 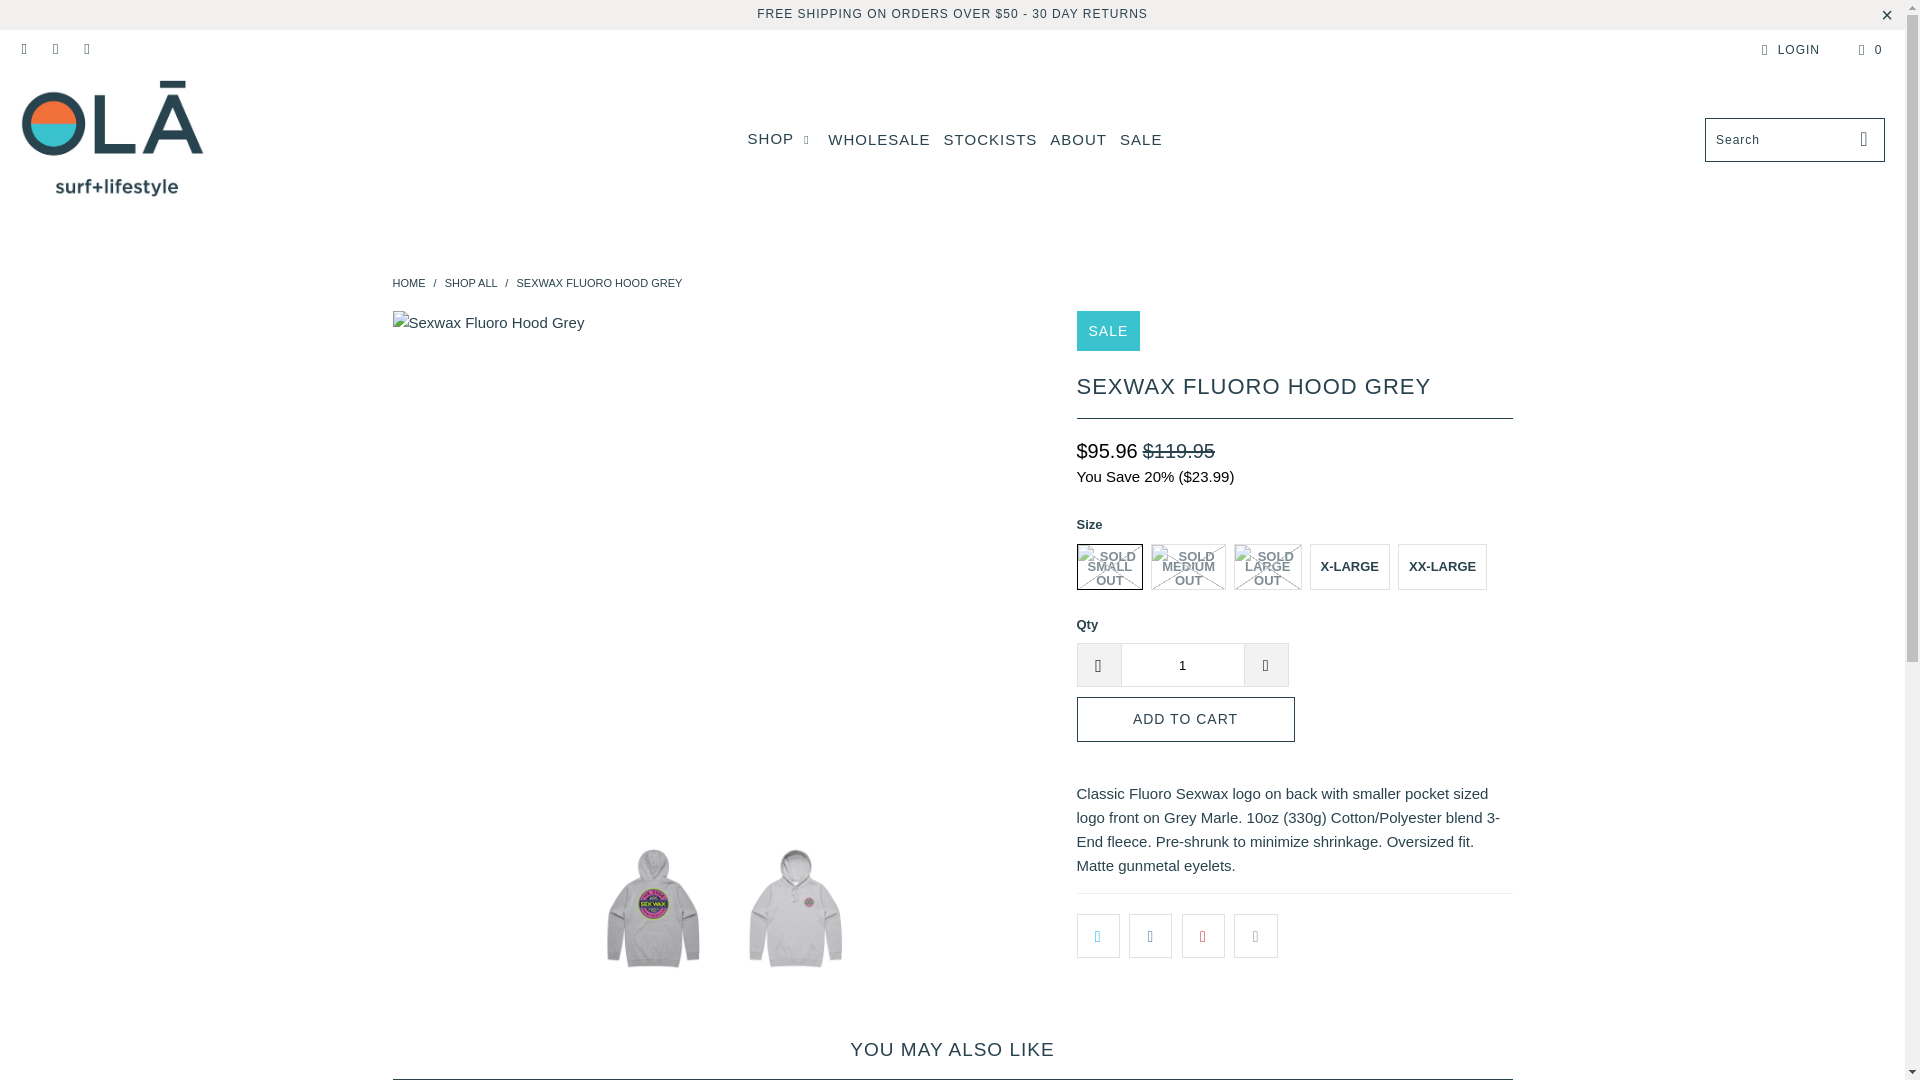 I want to click on Share this on Pinterest, so click(x=1203, y=935).